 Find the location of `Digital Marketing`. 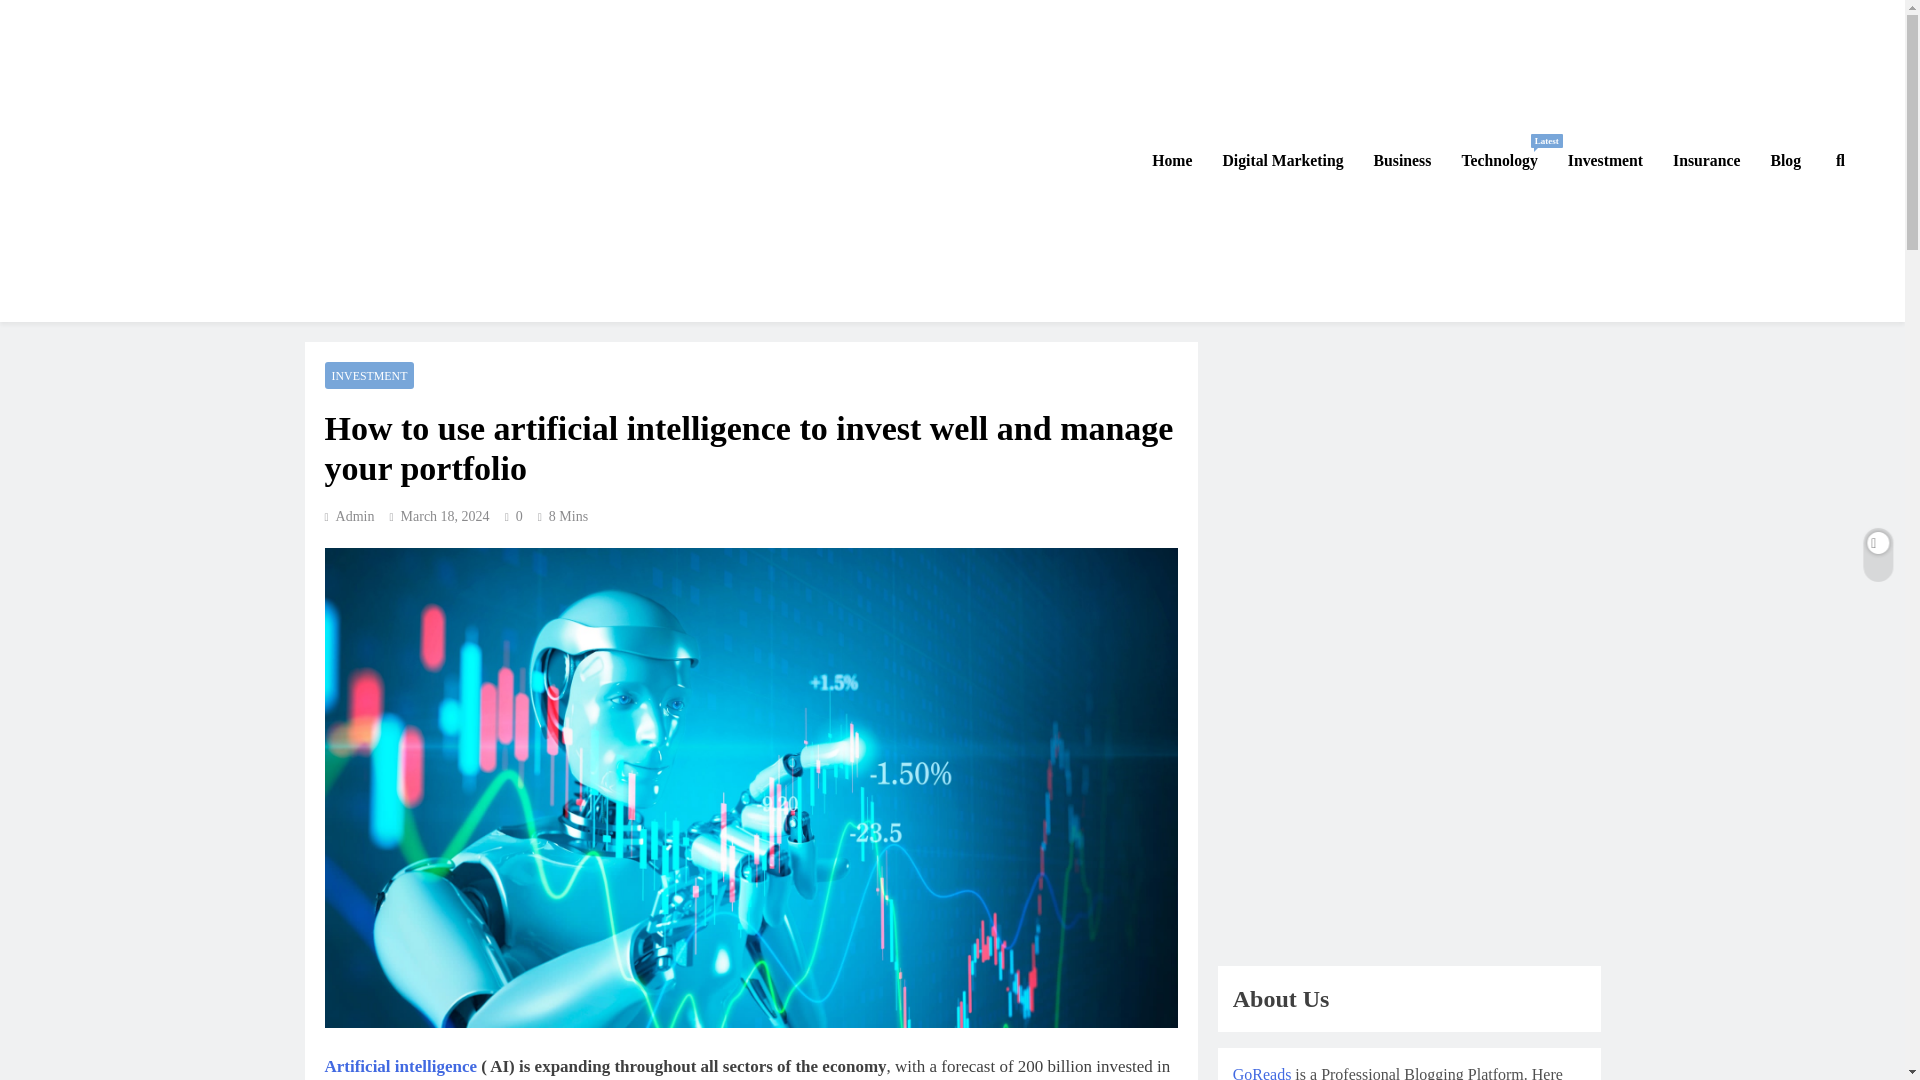

Digital Marketing is located at coordinates (400, 1066).